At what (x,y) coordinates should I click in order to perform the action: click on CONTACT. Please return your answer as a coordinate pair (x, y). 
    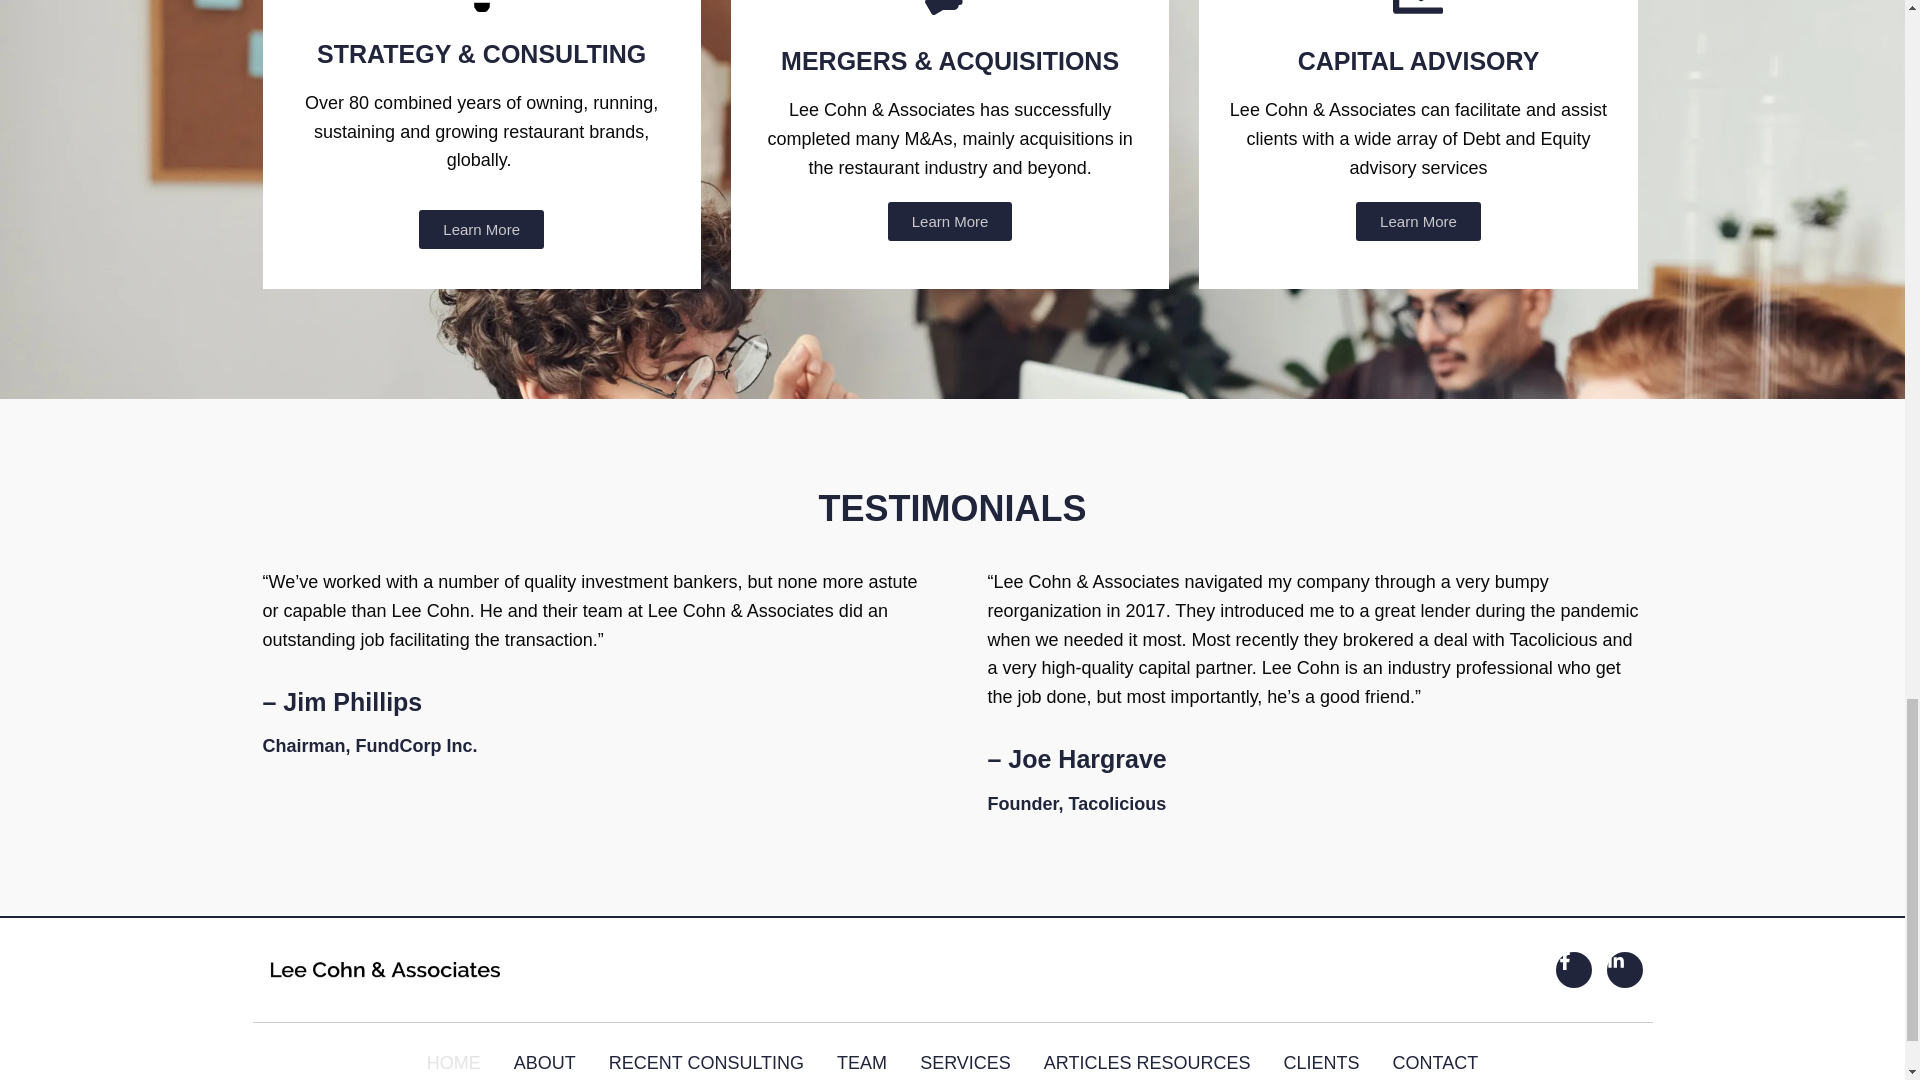
    Looking at the image, I should click on (1436, 1062).